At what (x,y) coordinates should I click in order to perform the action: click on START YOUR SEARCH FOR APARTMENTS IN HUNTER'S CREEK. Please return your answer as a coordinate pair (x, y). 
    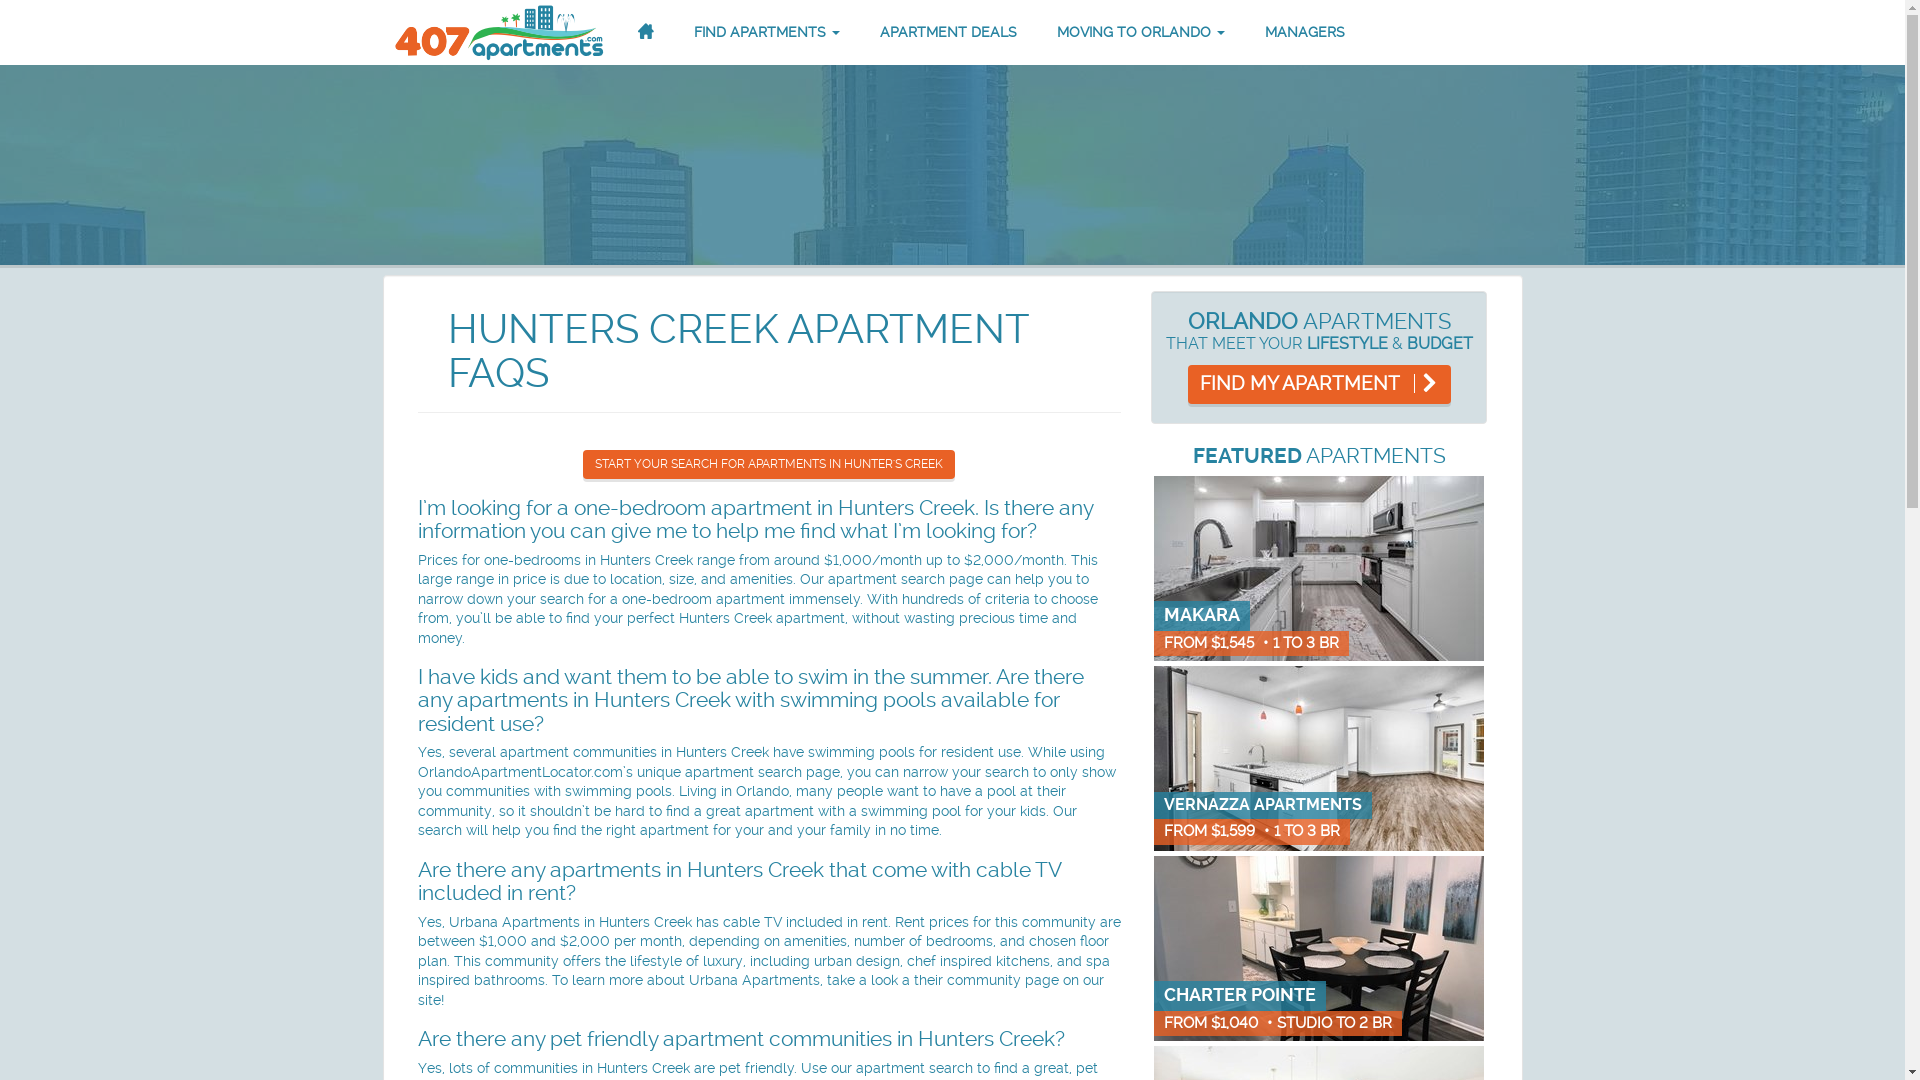
    Looking at the image, I should click on (769, 464).